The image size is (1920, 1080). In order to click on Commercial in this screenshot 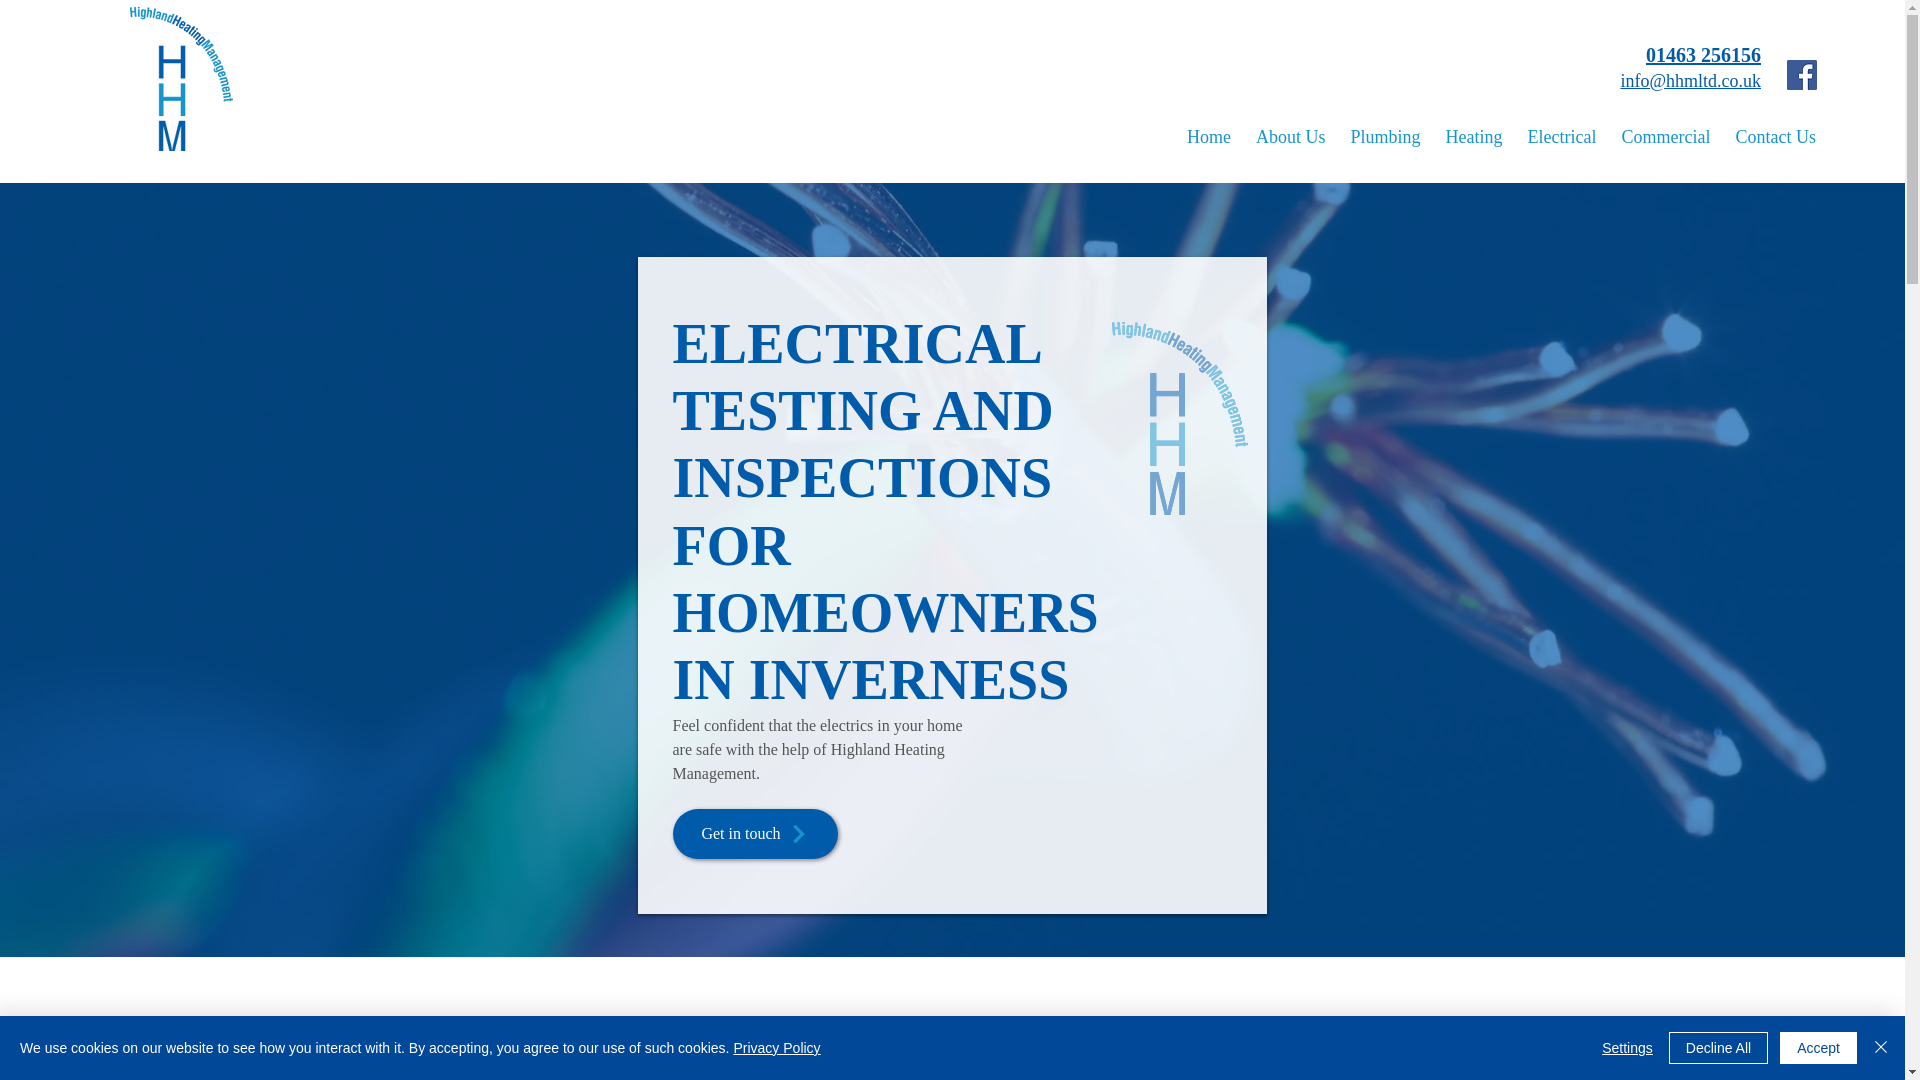, I will do `click(1666, 136)`.